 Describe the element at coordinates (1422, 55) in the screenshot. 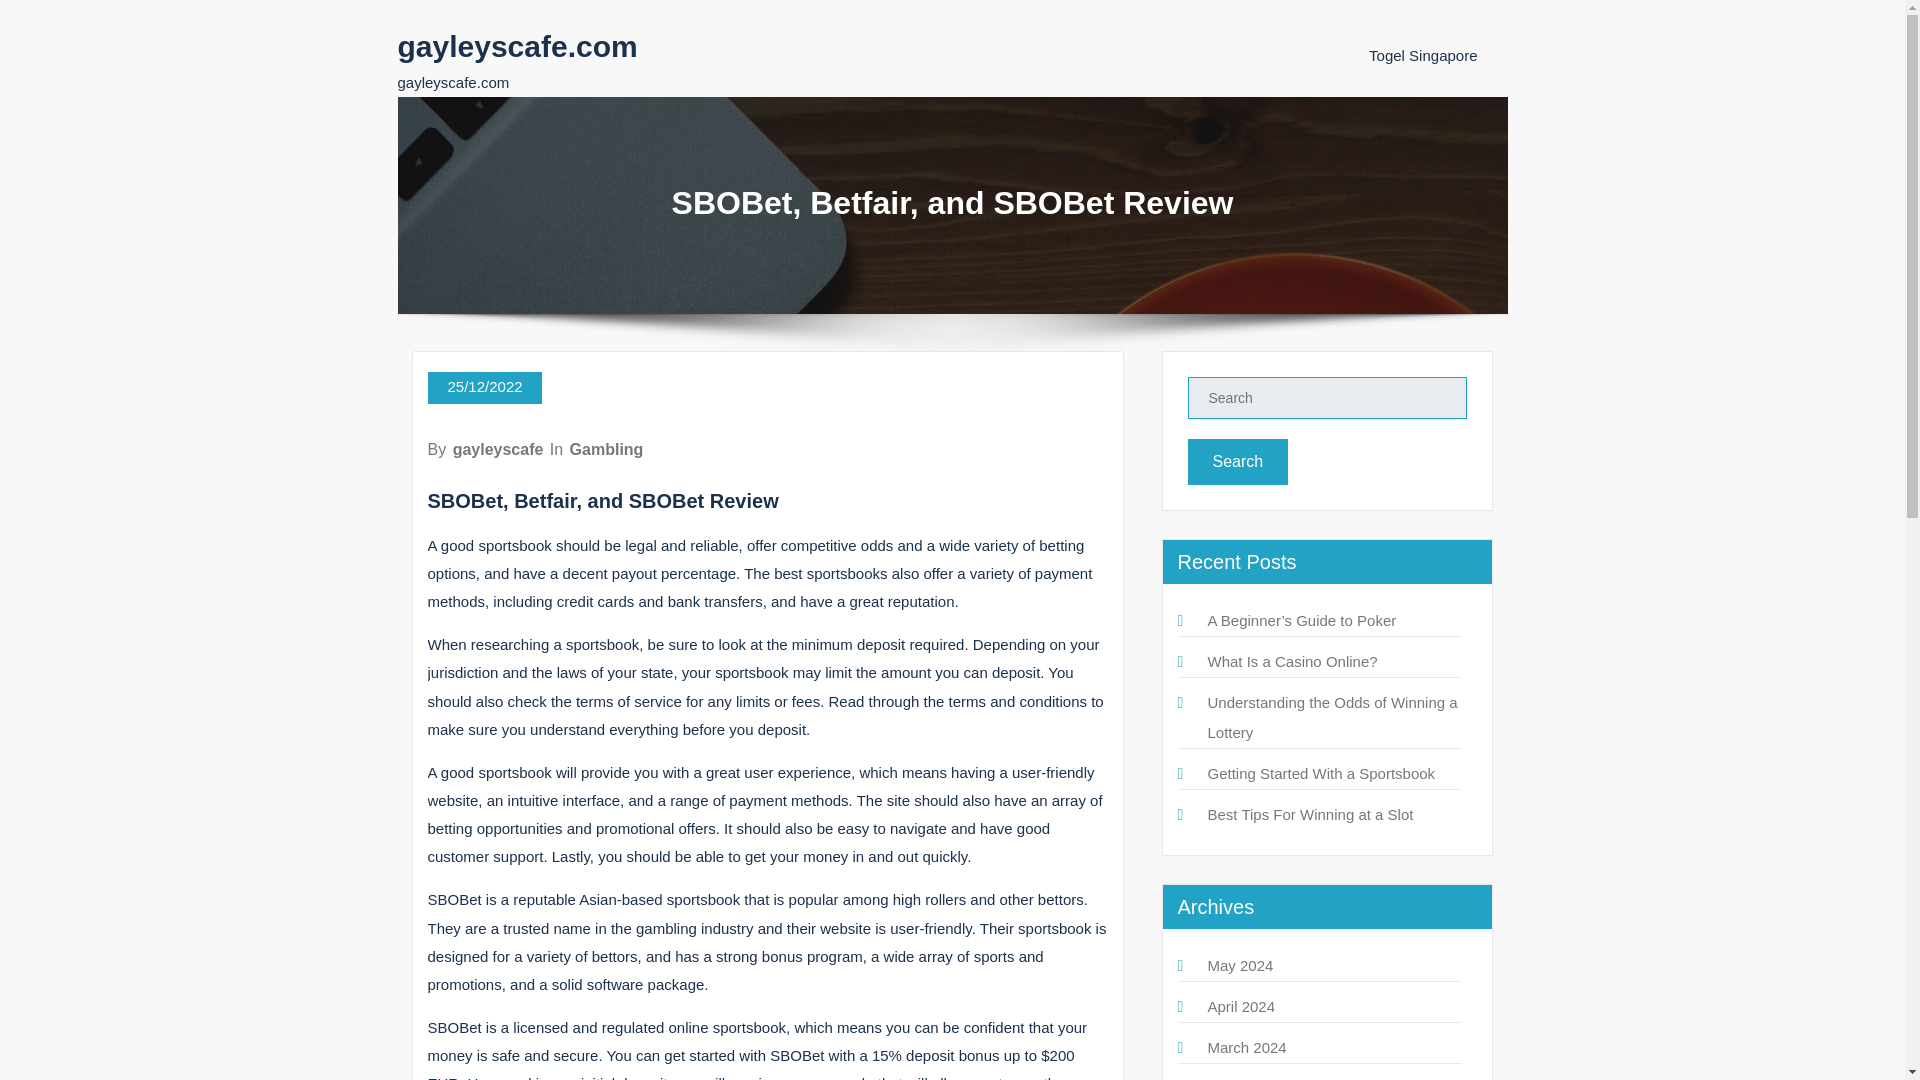

I see `Togel Singapore` at that location.